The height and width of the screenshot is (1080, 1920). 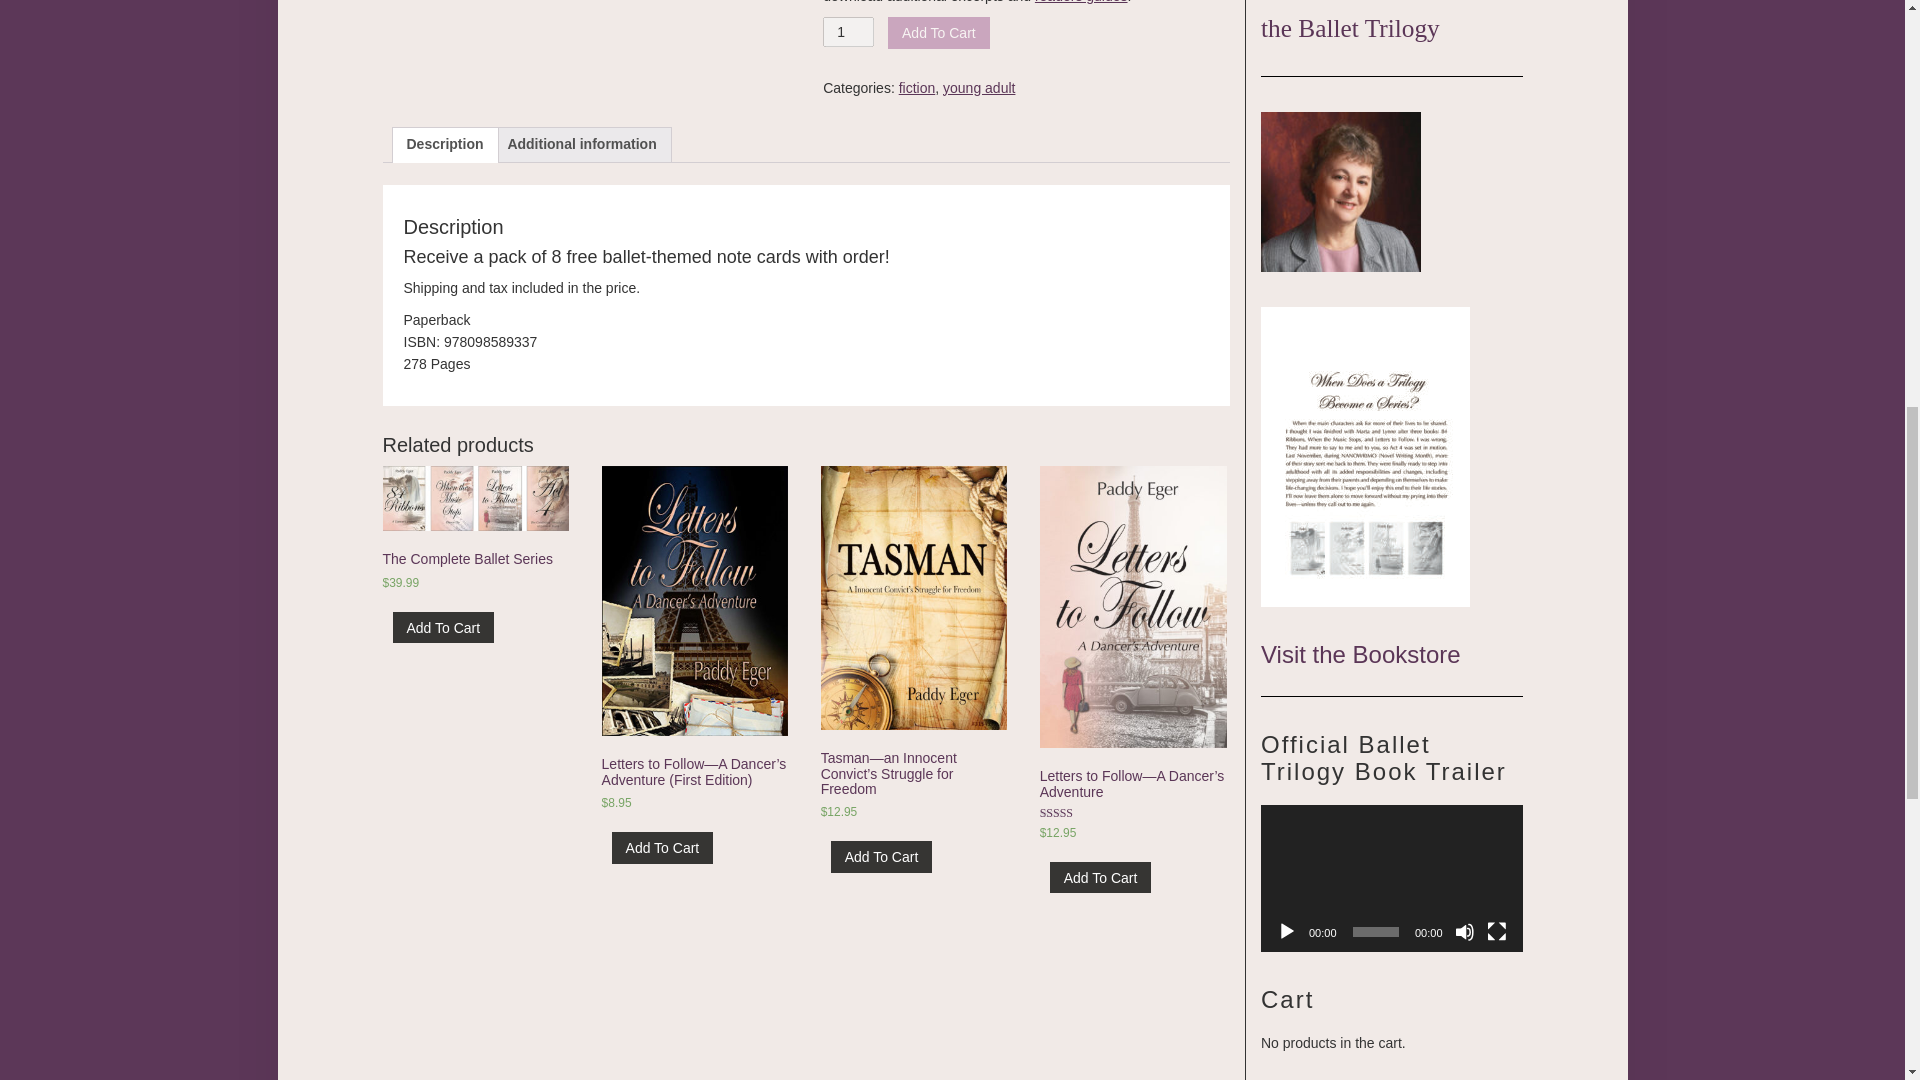 What do you see at coordinates (882, 856) in the screenshot?
I see `Add To Cart` at bounding box center [882, 856].